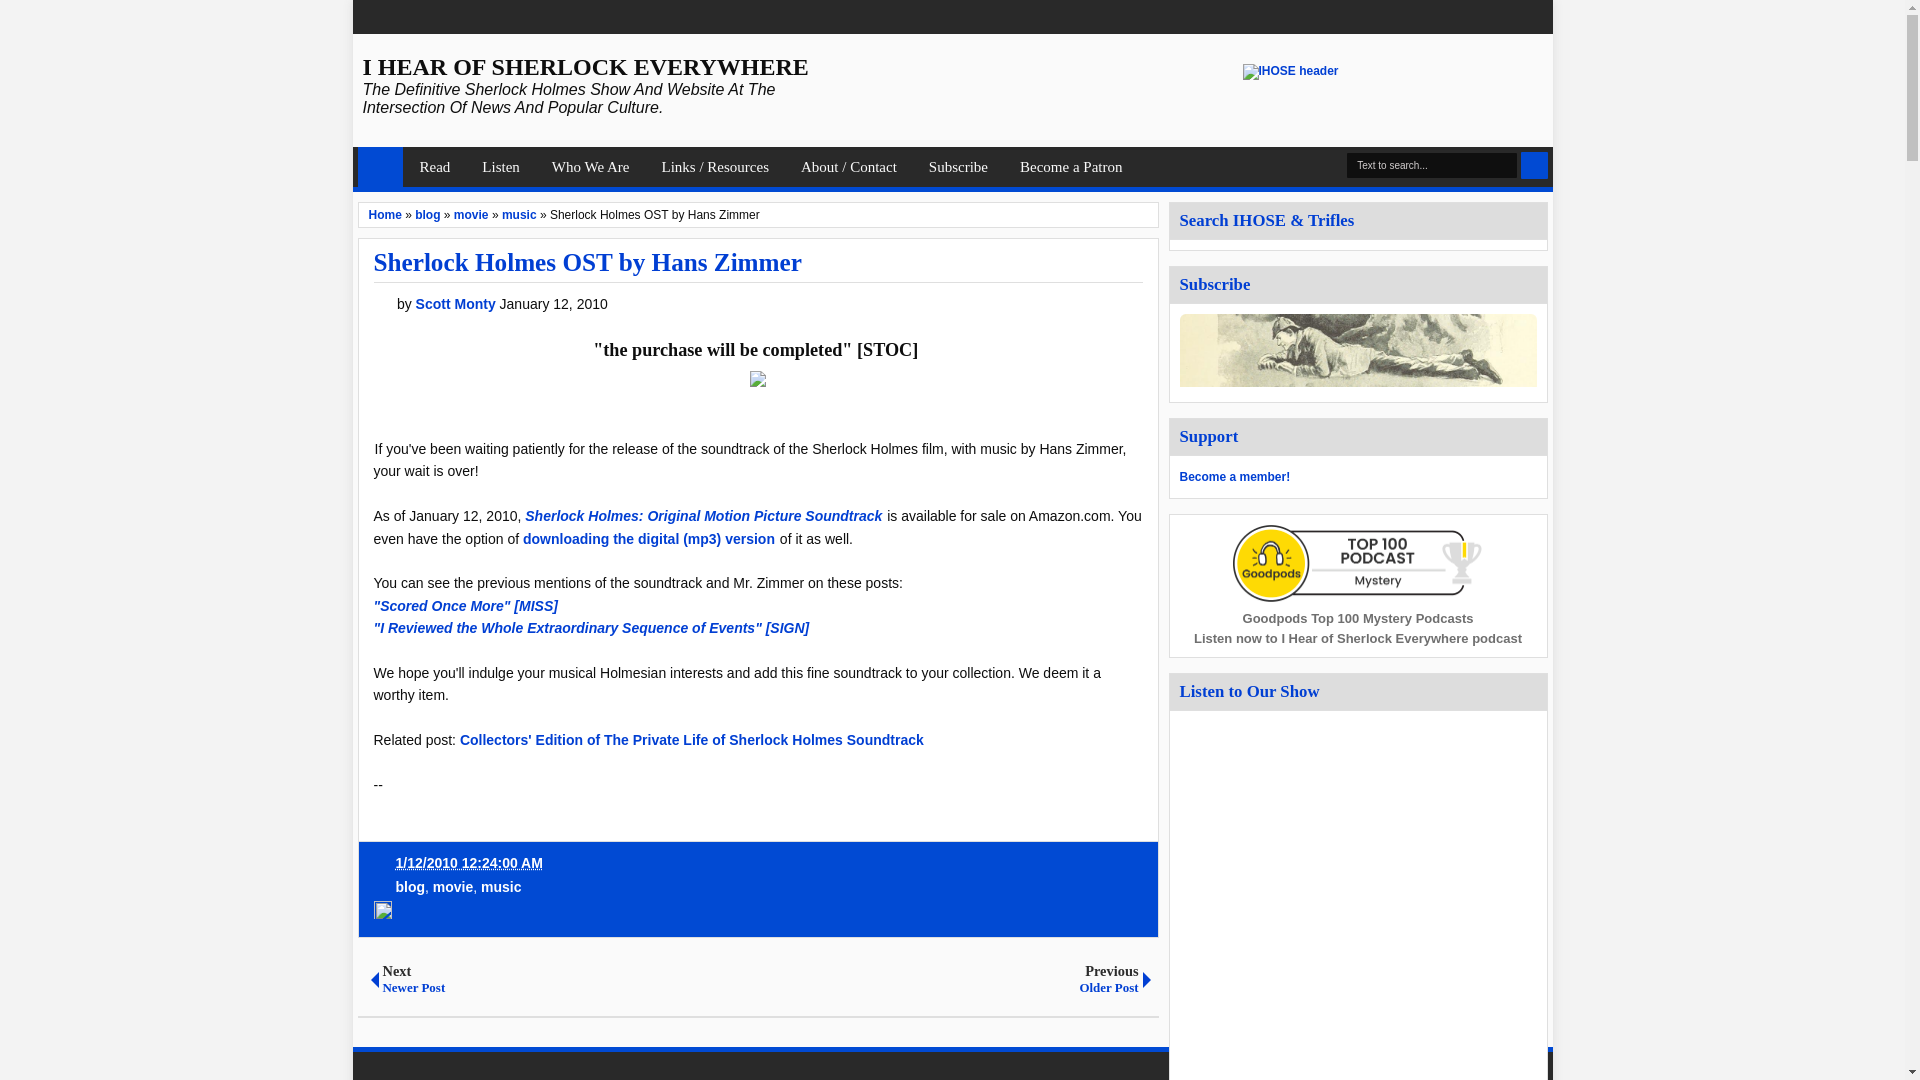 The image size is (1920, 1080). What do you see at coordinates (380, 166) in the screenshot?
I see `Home` at bounding box center [380, 166].